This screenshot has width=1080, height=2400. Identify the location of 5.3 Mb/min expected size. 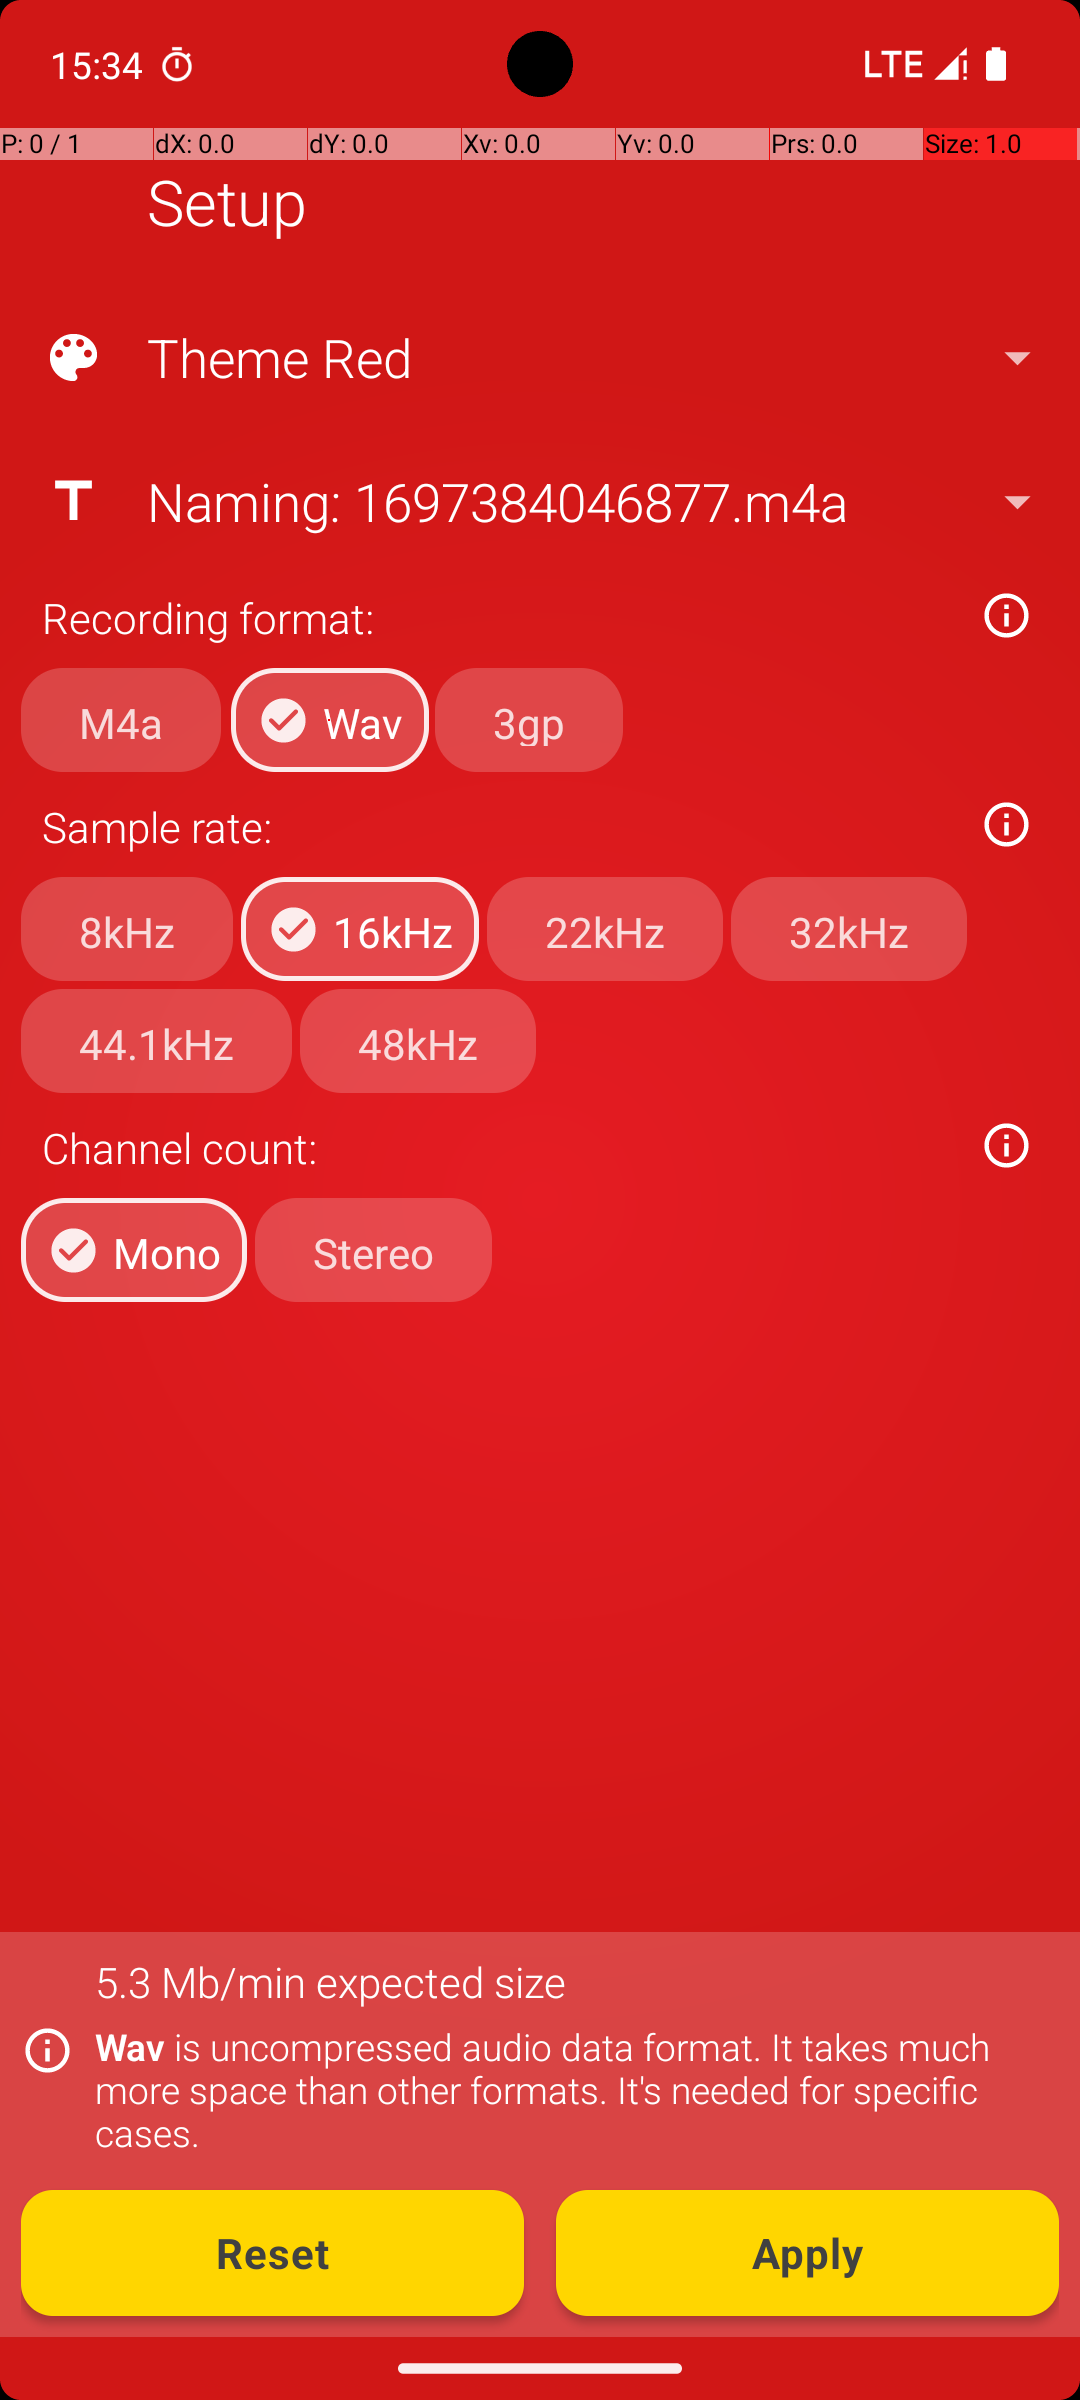
(330, 1982).